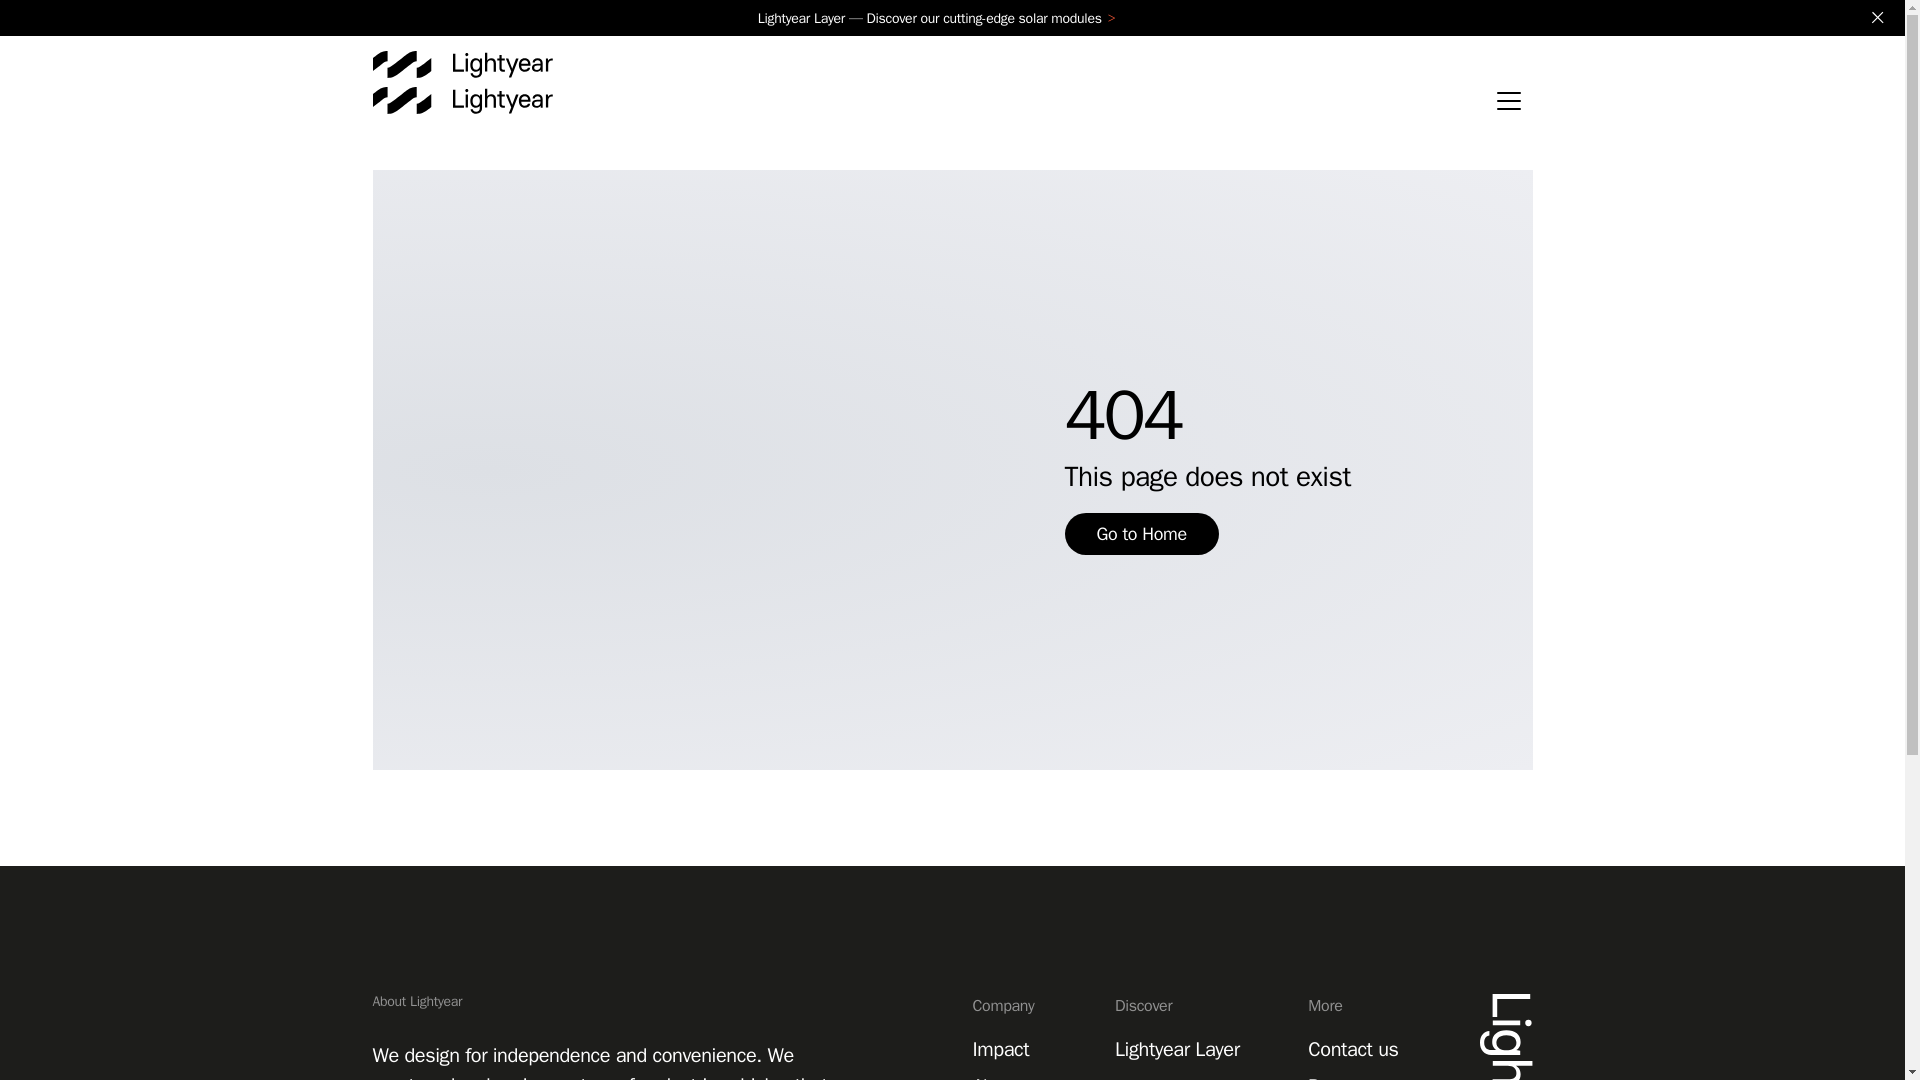  Describe the element at coordinates (1352, 1048) in the screenshot. I see `Contact us` at that location.